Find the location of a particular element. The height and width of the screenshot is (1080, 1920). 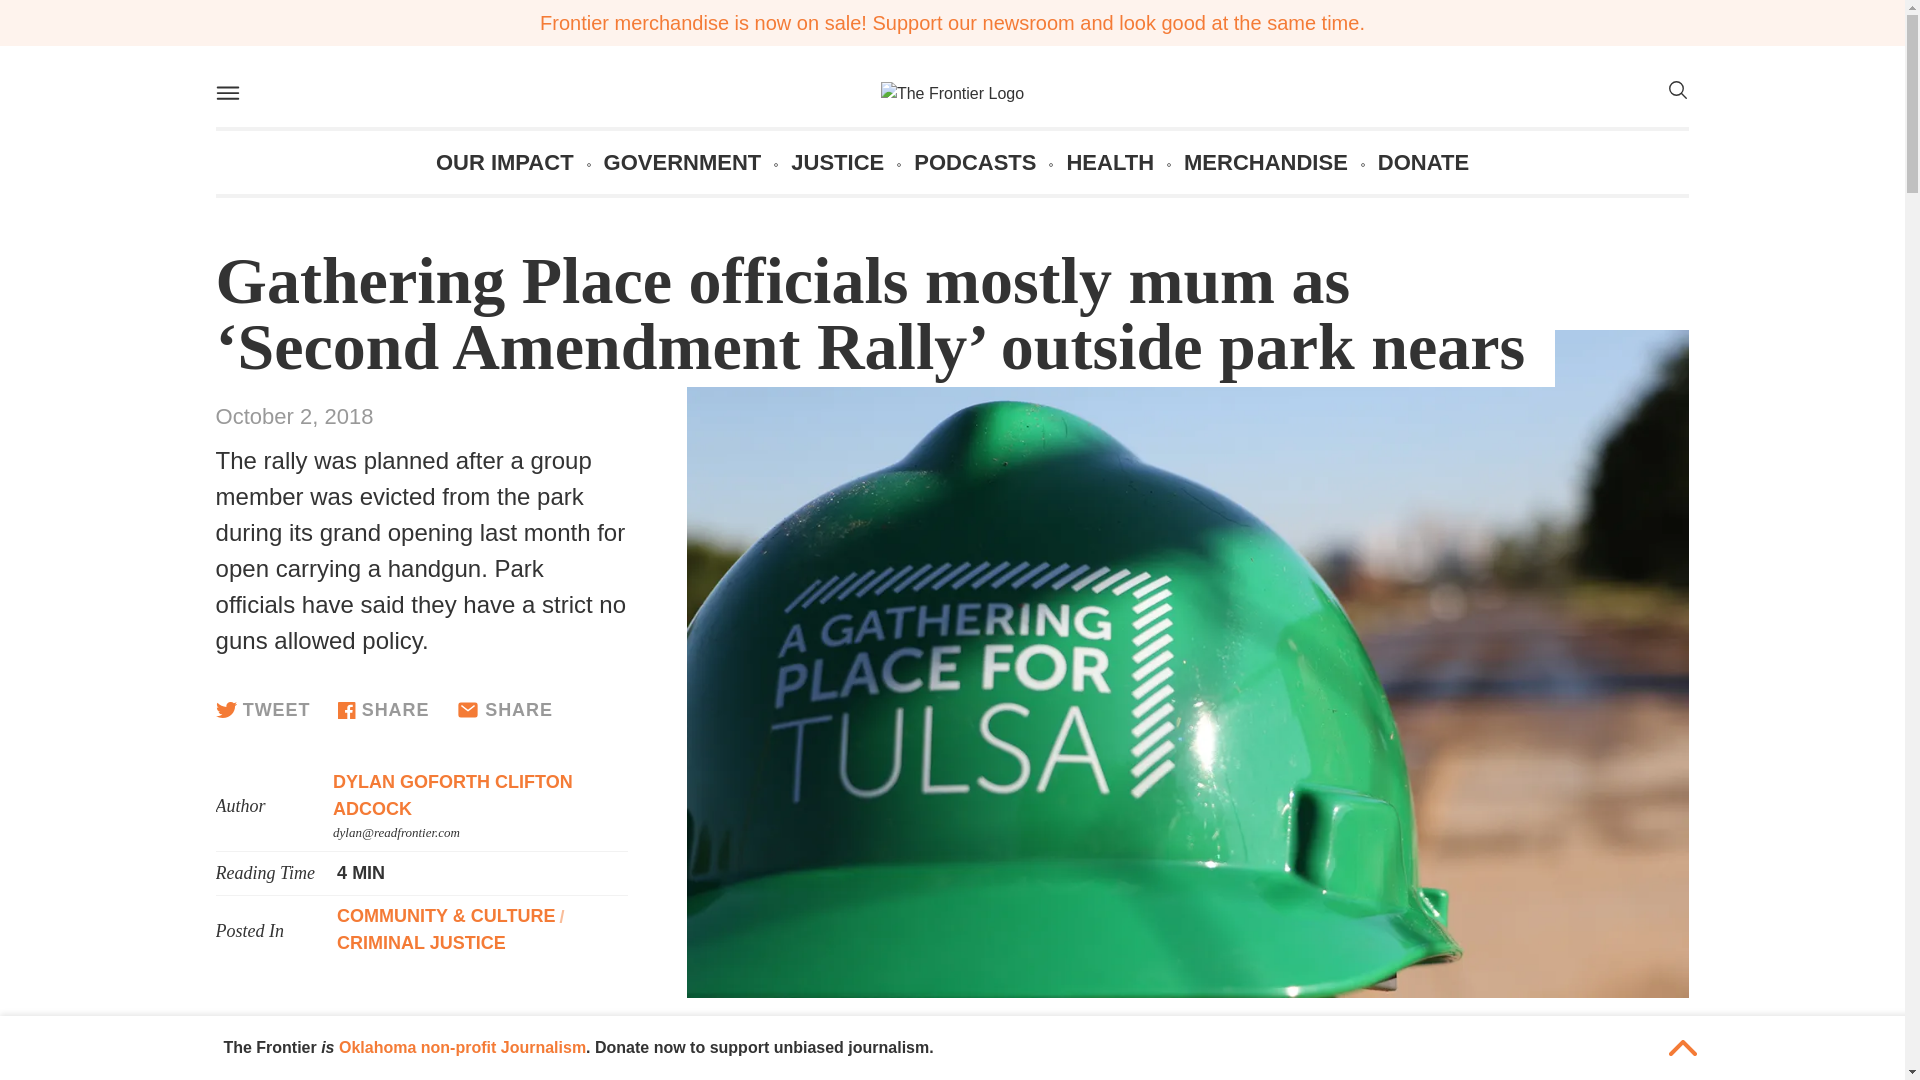

DYLAN GOFORTH is located at coordinates (414, 782).